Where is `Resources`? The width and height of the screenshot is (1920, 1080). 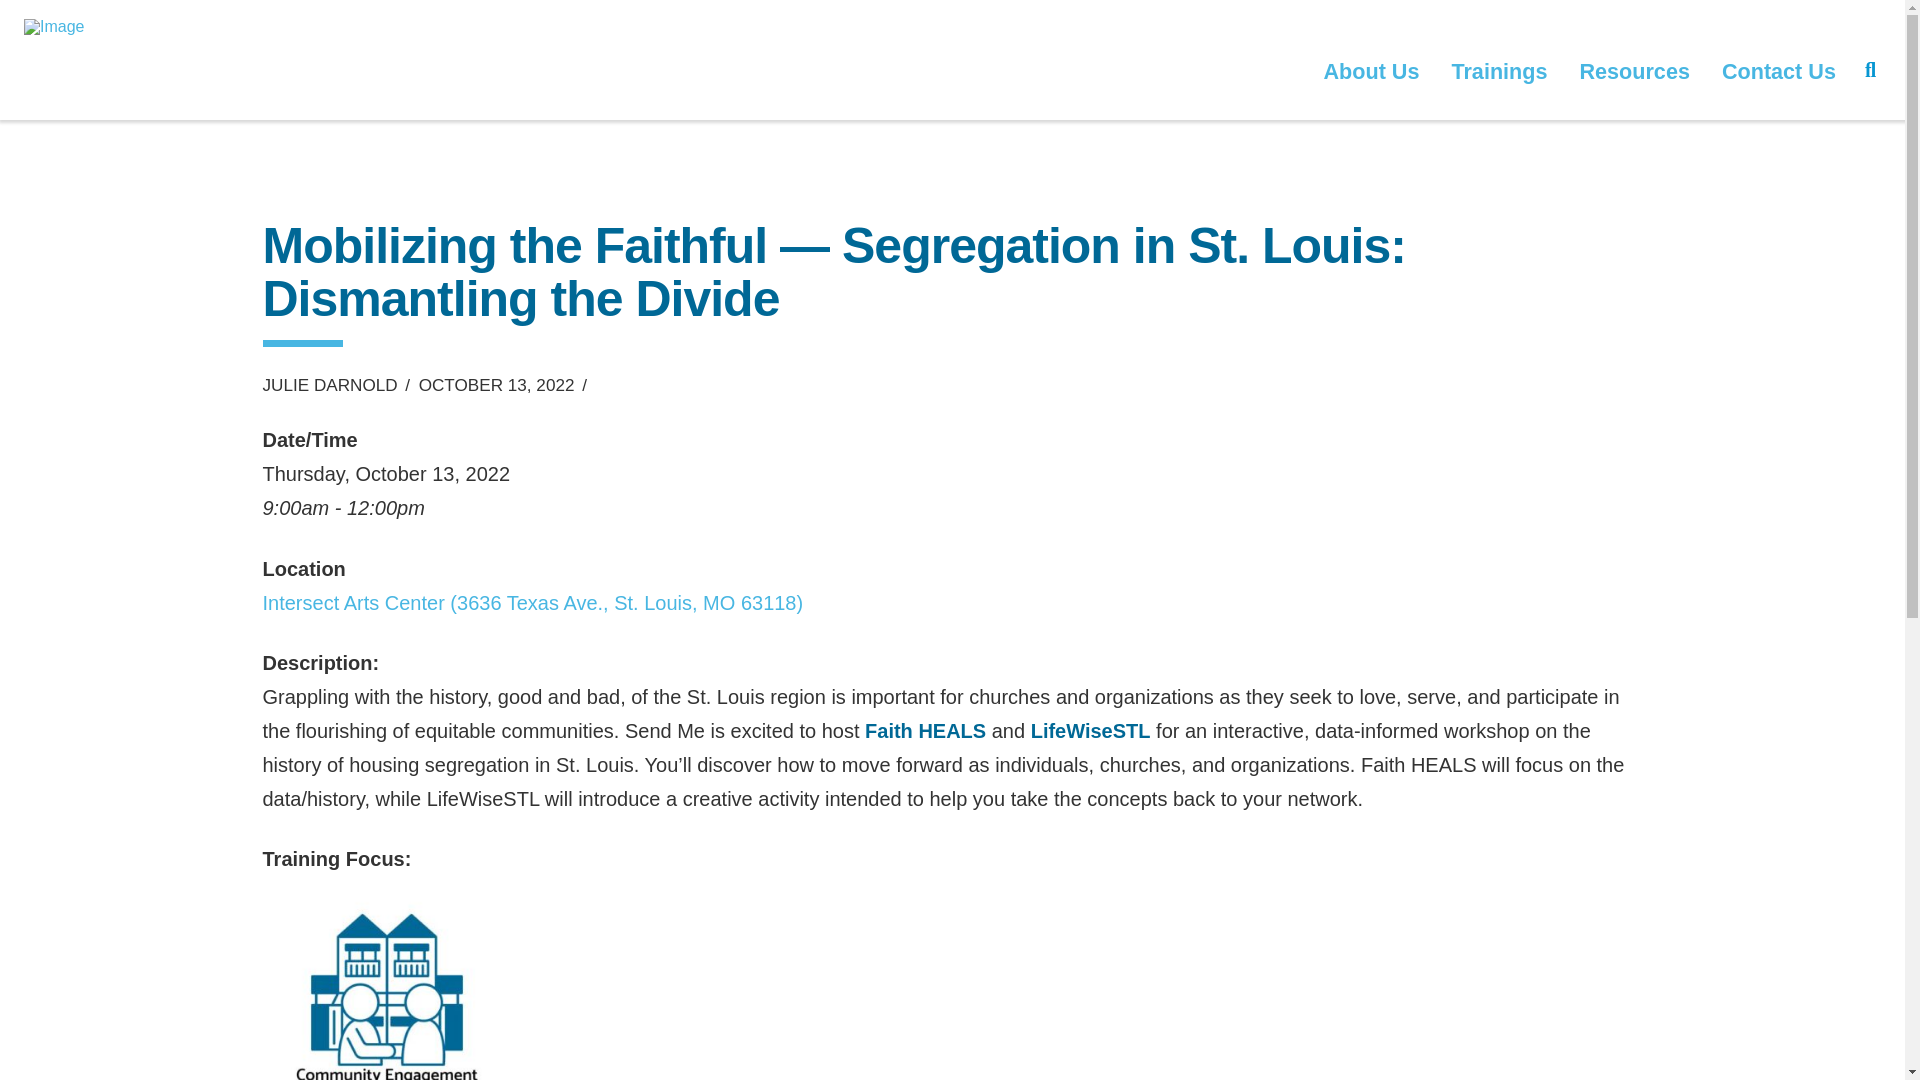 Resources is located at coordinates (1633, 68).